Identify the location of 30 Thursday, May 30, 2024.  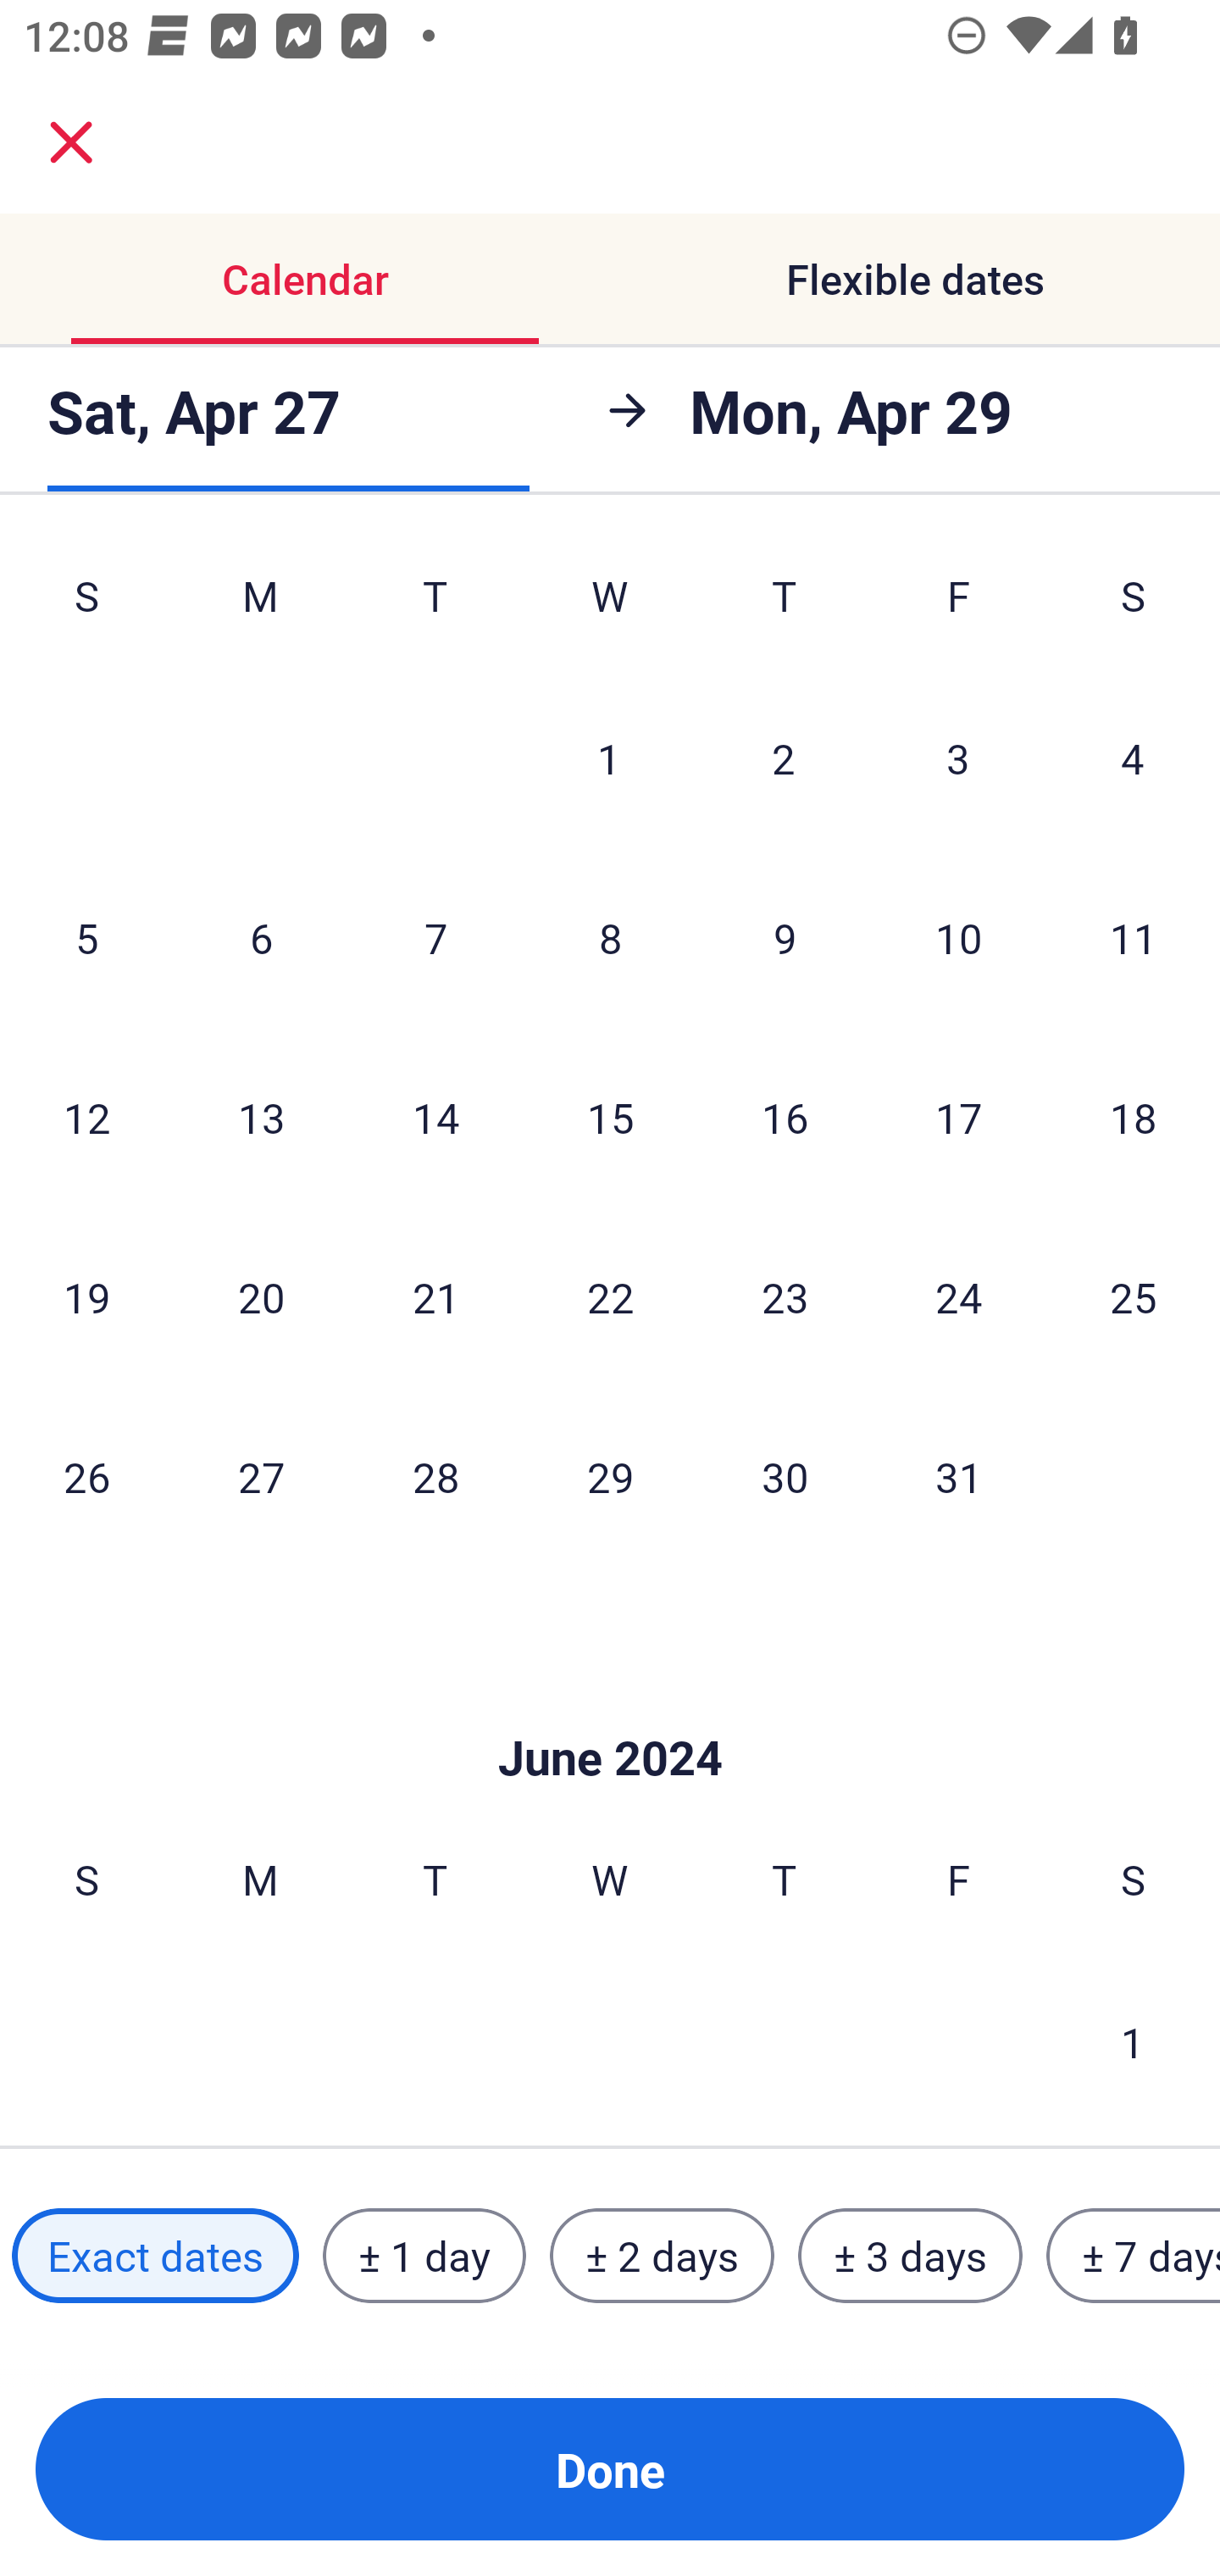
(785, 1476).